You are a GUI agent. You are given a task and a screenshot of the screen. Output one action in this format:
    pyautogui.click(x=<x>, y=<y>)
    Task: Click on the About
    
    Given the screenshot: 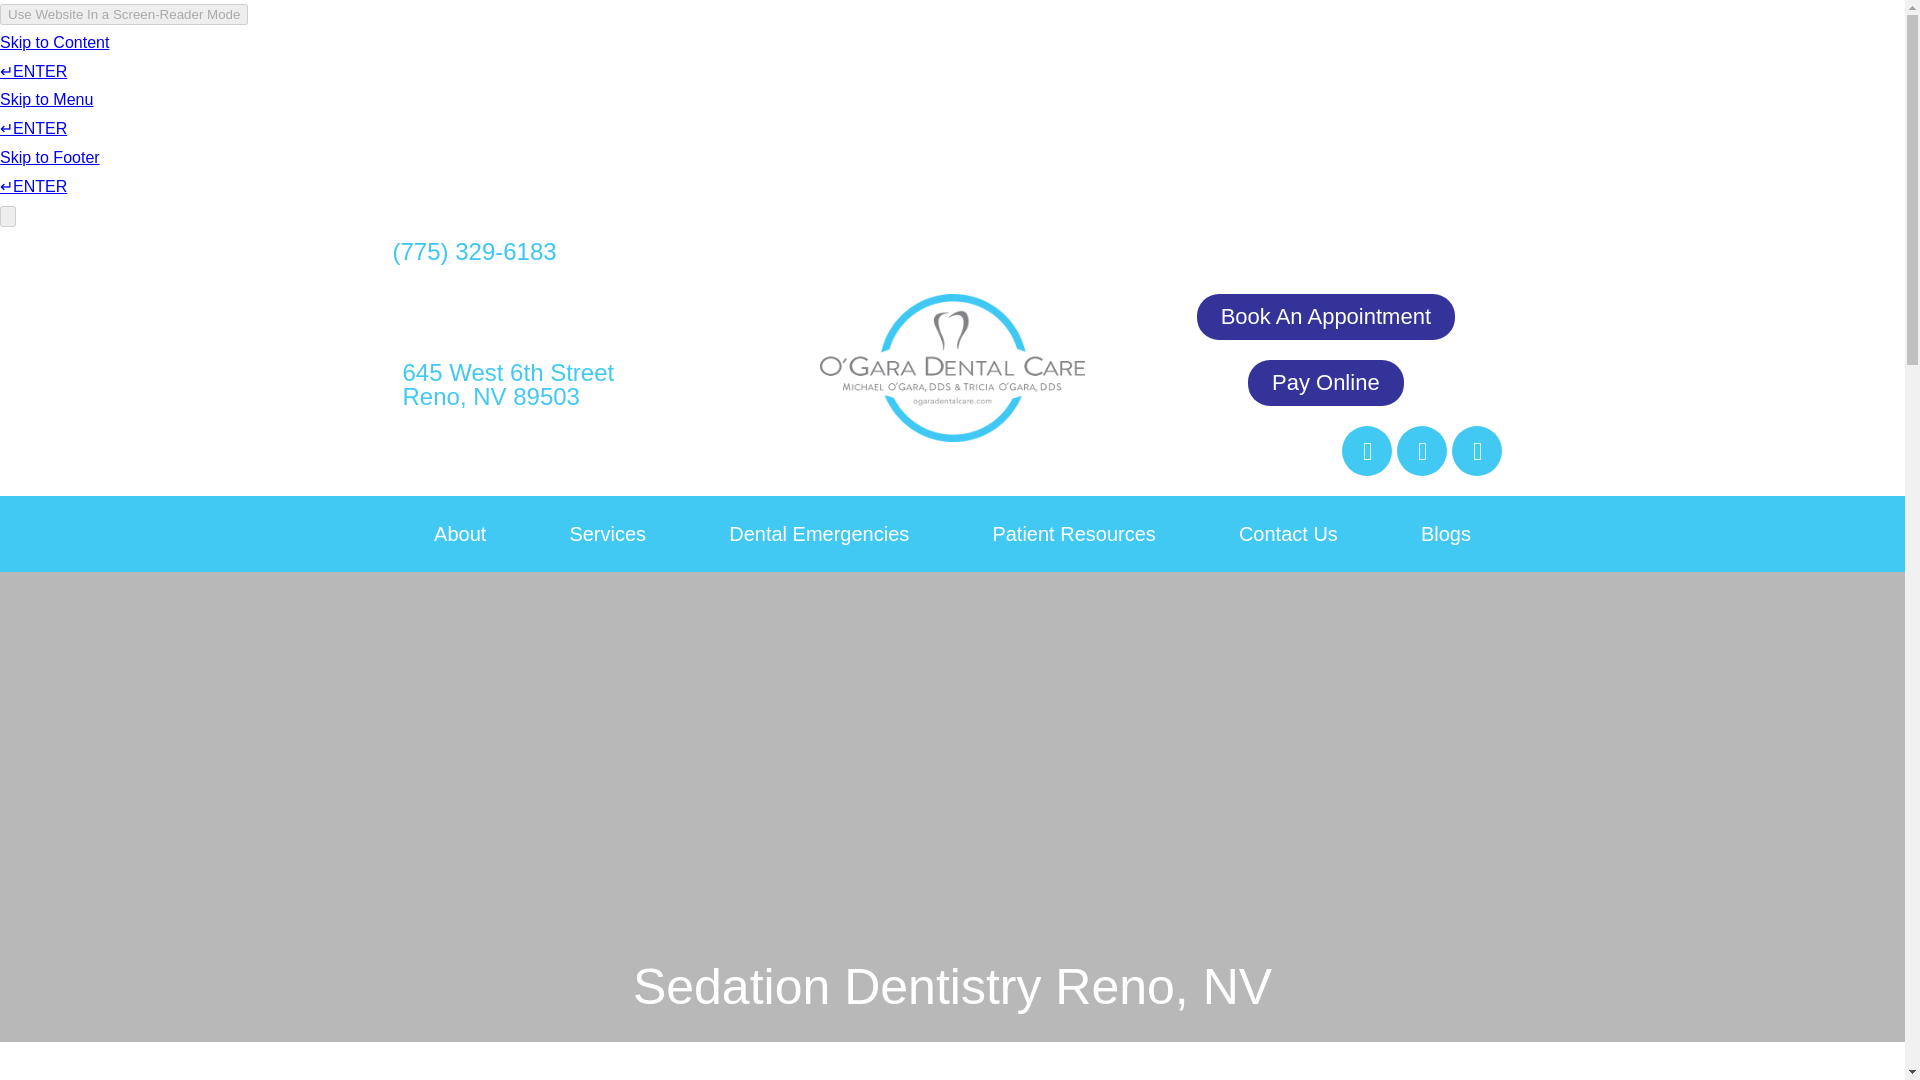 What is the action you would take?
    pyautogui.click(x=458, y=534)
    